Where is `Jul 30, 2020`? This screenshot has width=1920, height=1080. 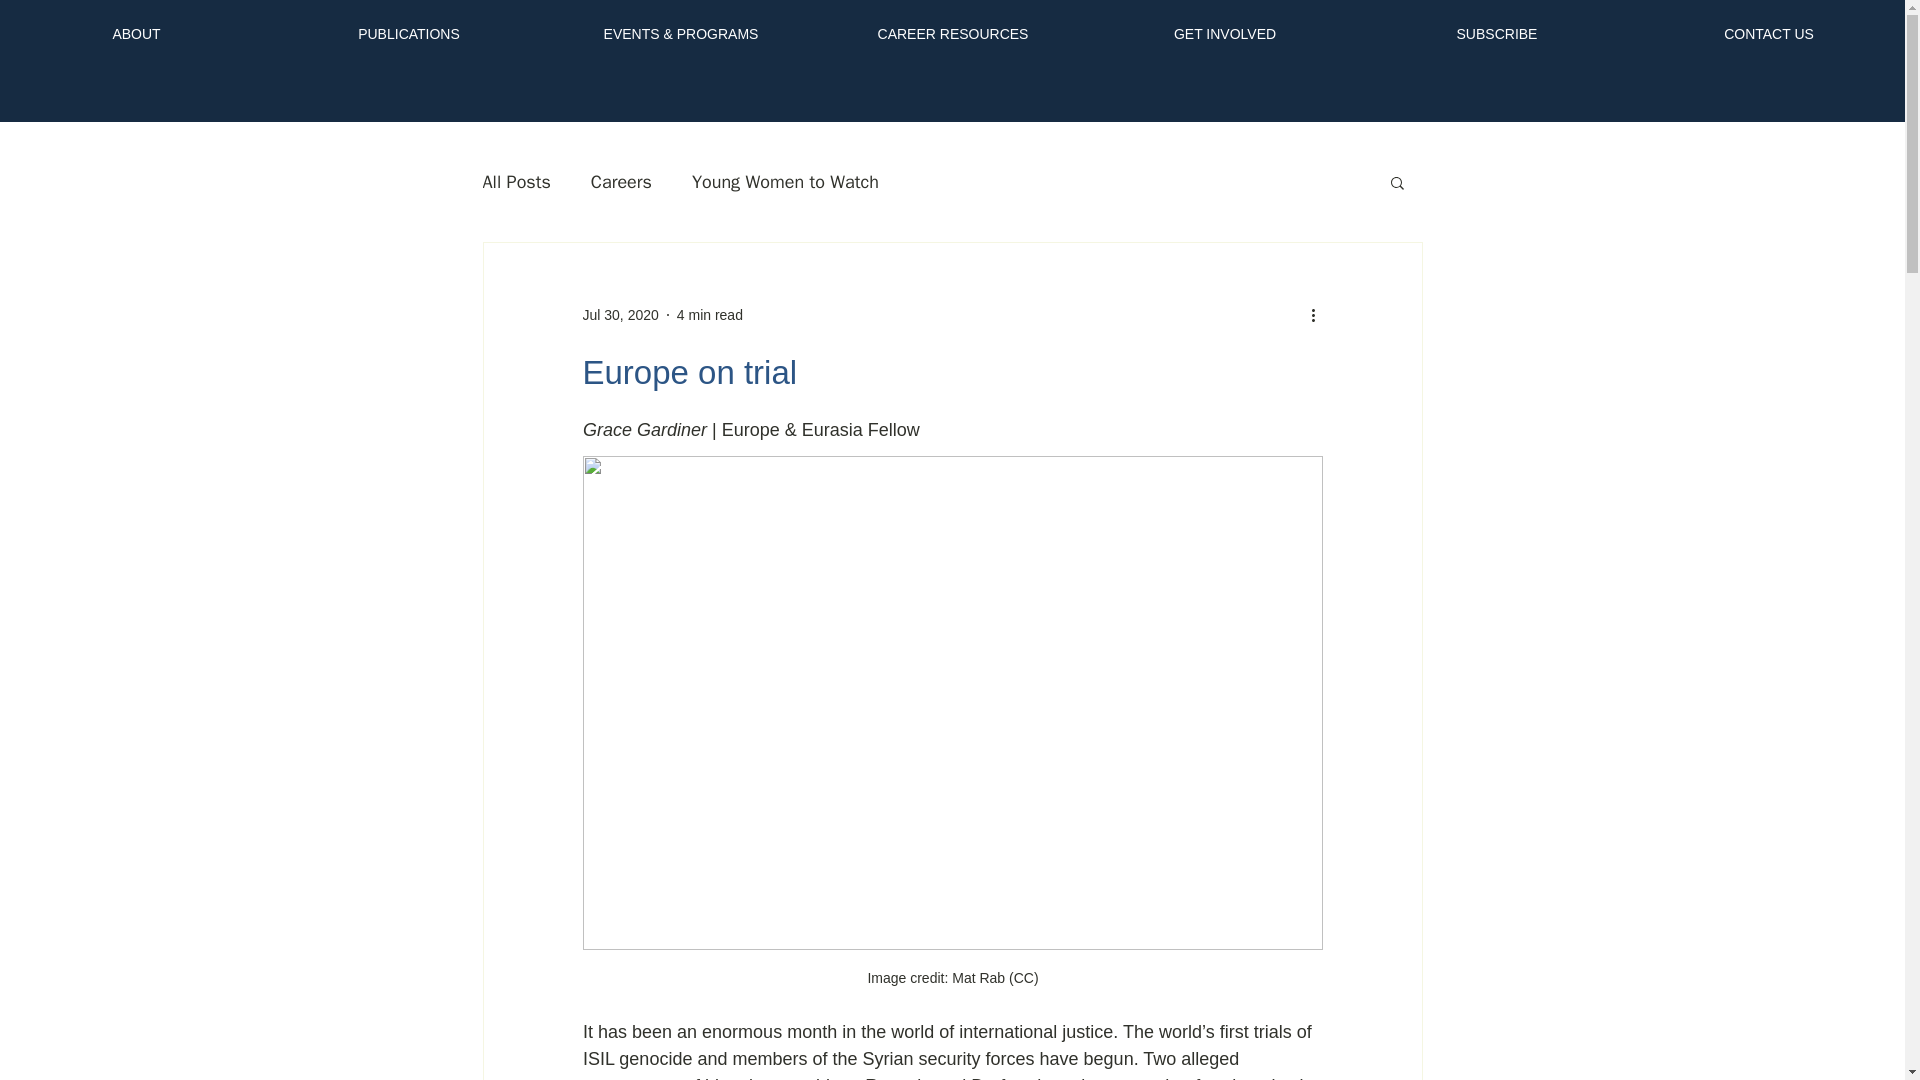
Jul 30, 2020 is located at coordinates (620, 313).